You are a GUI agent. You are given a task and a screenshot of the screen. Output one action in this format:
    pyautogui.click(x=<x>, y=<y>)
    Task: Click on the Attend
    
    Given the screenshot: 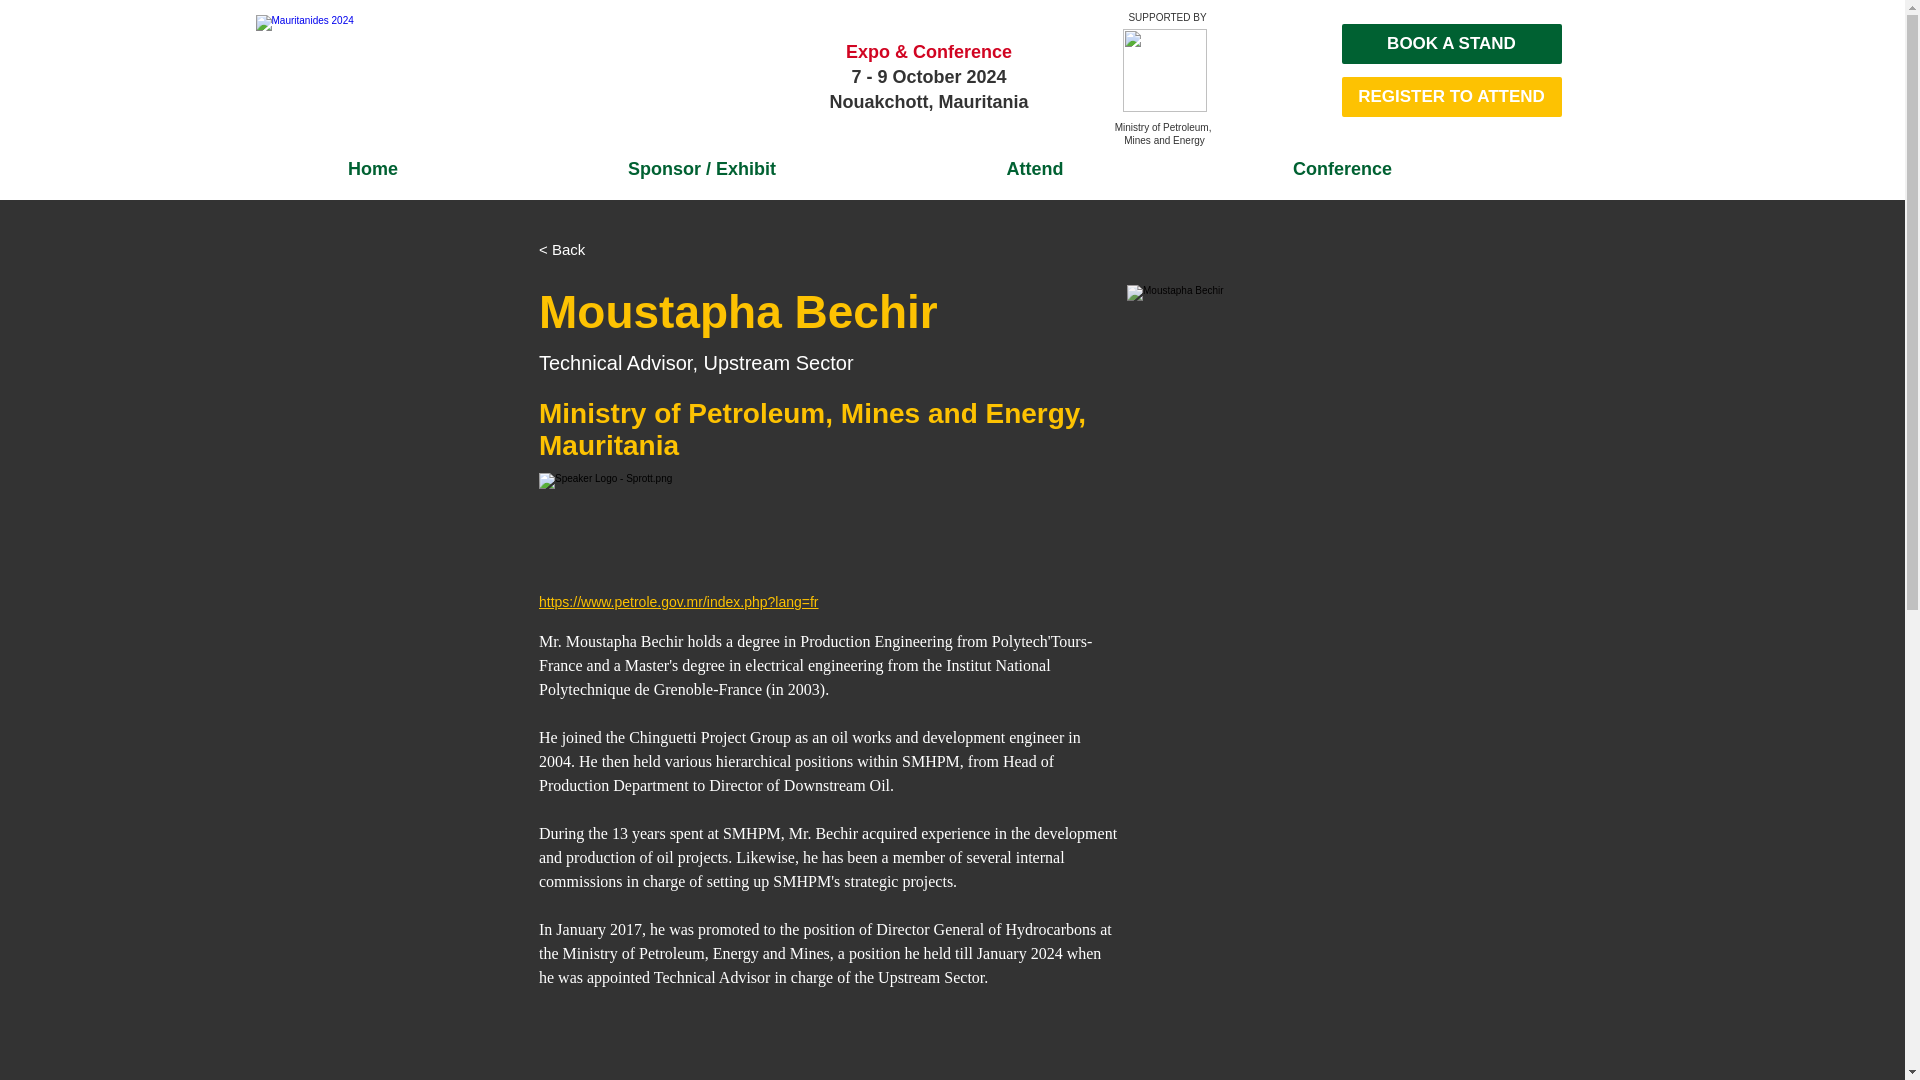 What is the action you would take?
    pyautogui.click(x=1035, y=168)
    